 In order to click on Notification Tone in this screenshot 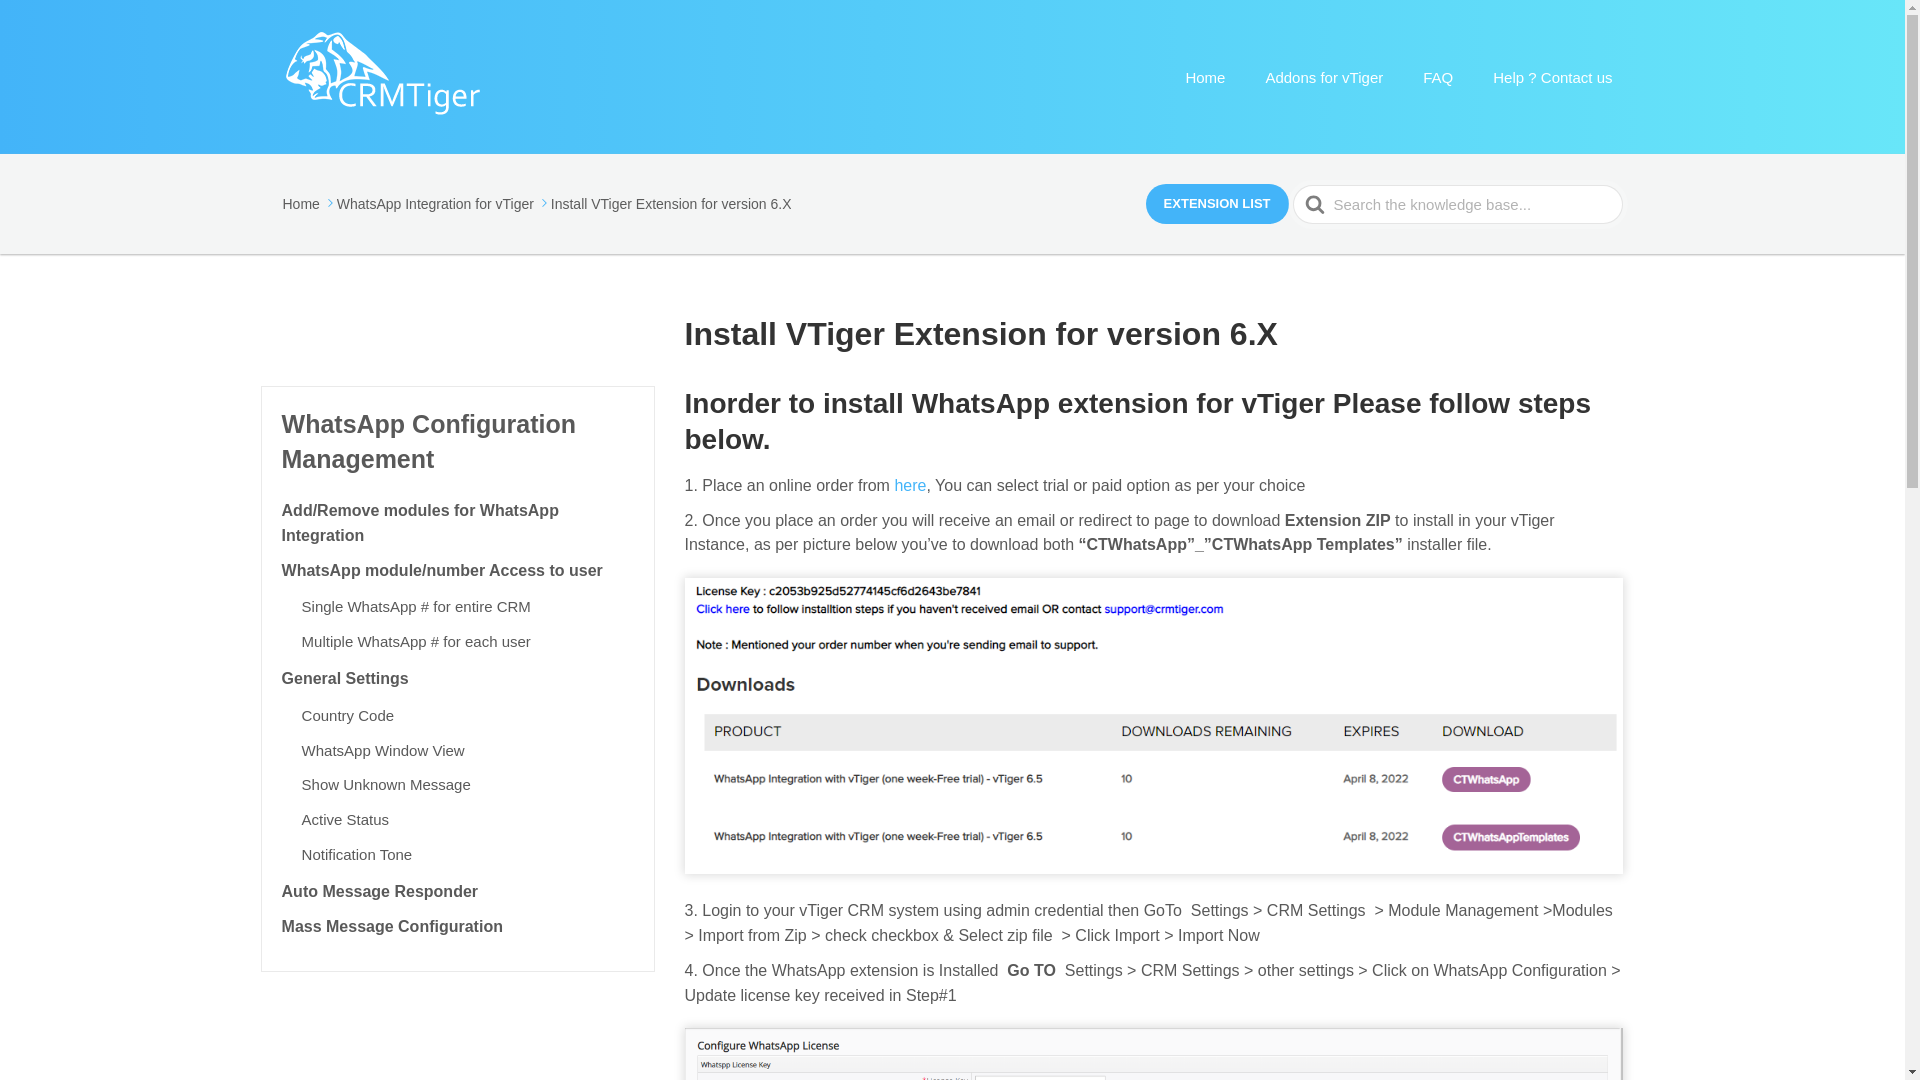, I will do `click(356, 854)`.